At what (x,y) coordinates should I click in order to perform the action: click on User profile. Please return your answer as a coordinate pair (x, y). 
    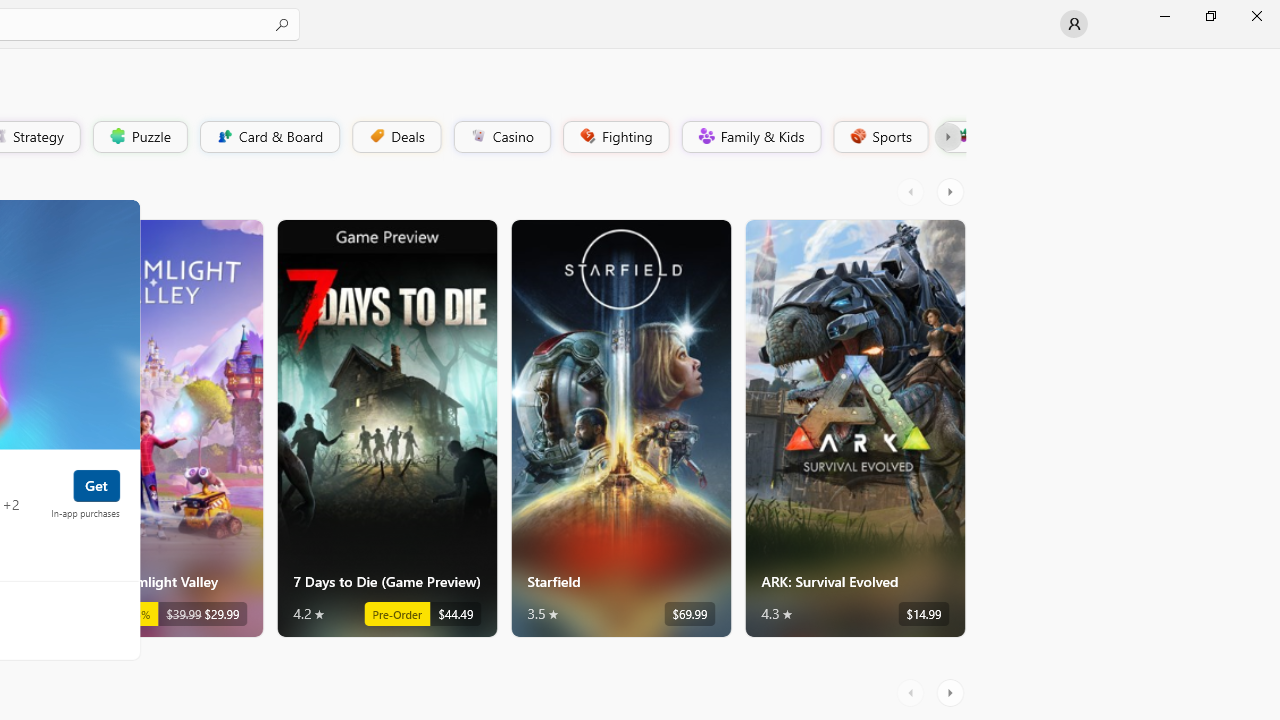
    Looking at the image, I should click on (1074, 24).